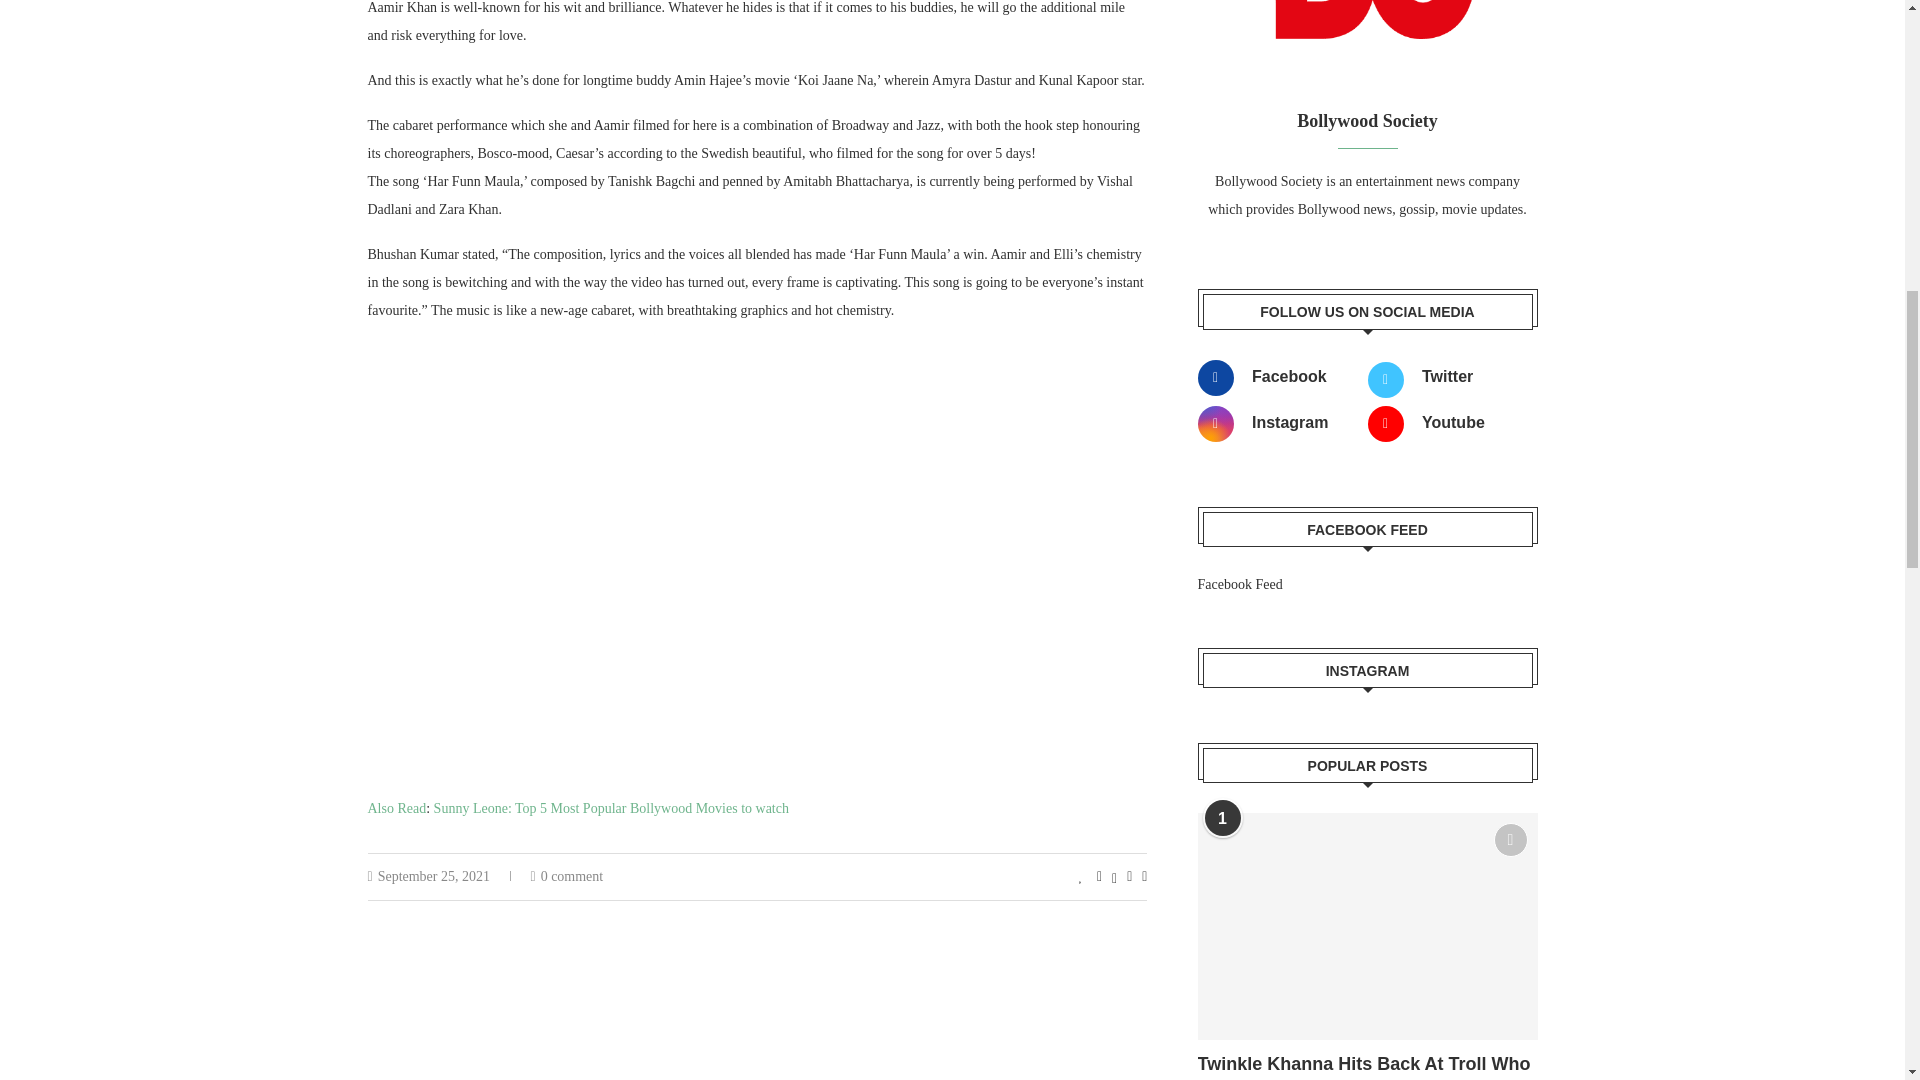 The image size is (1920, 1080). I want to click on Sunny Leone: Top 5 Most Popular Bollywood Movies to watch, so click(611, 808).